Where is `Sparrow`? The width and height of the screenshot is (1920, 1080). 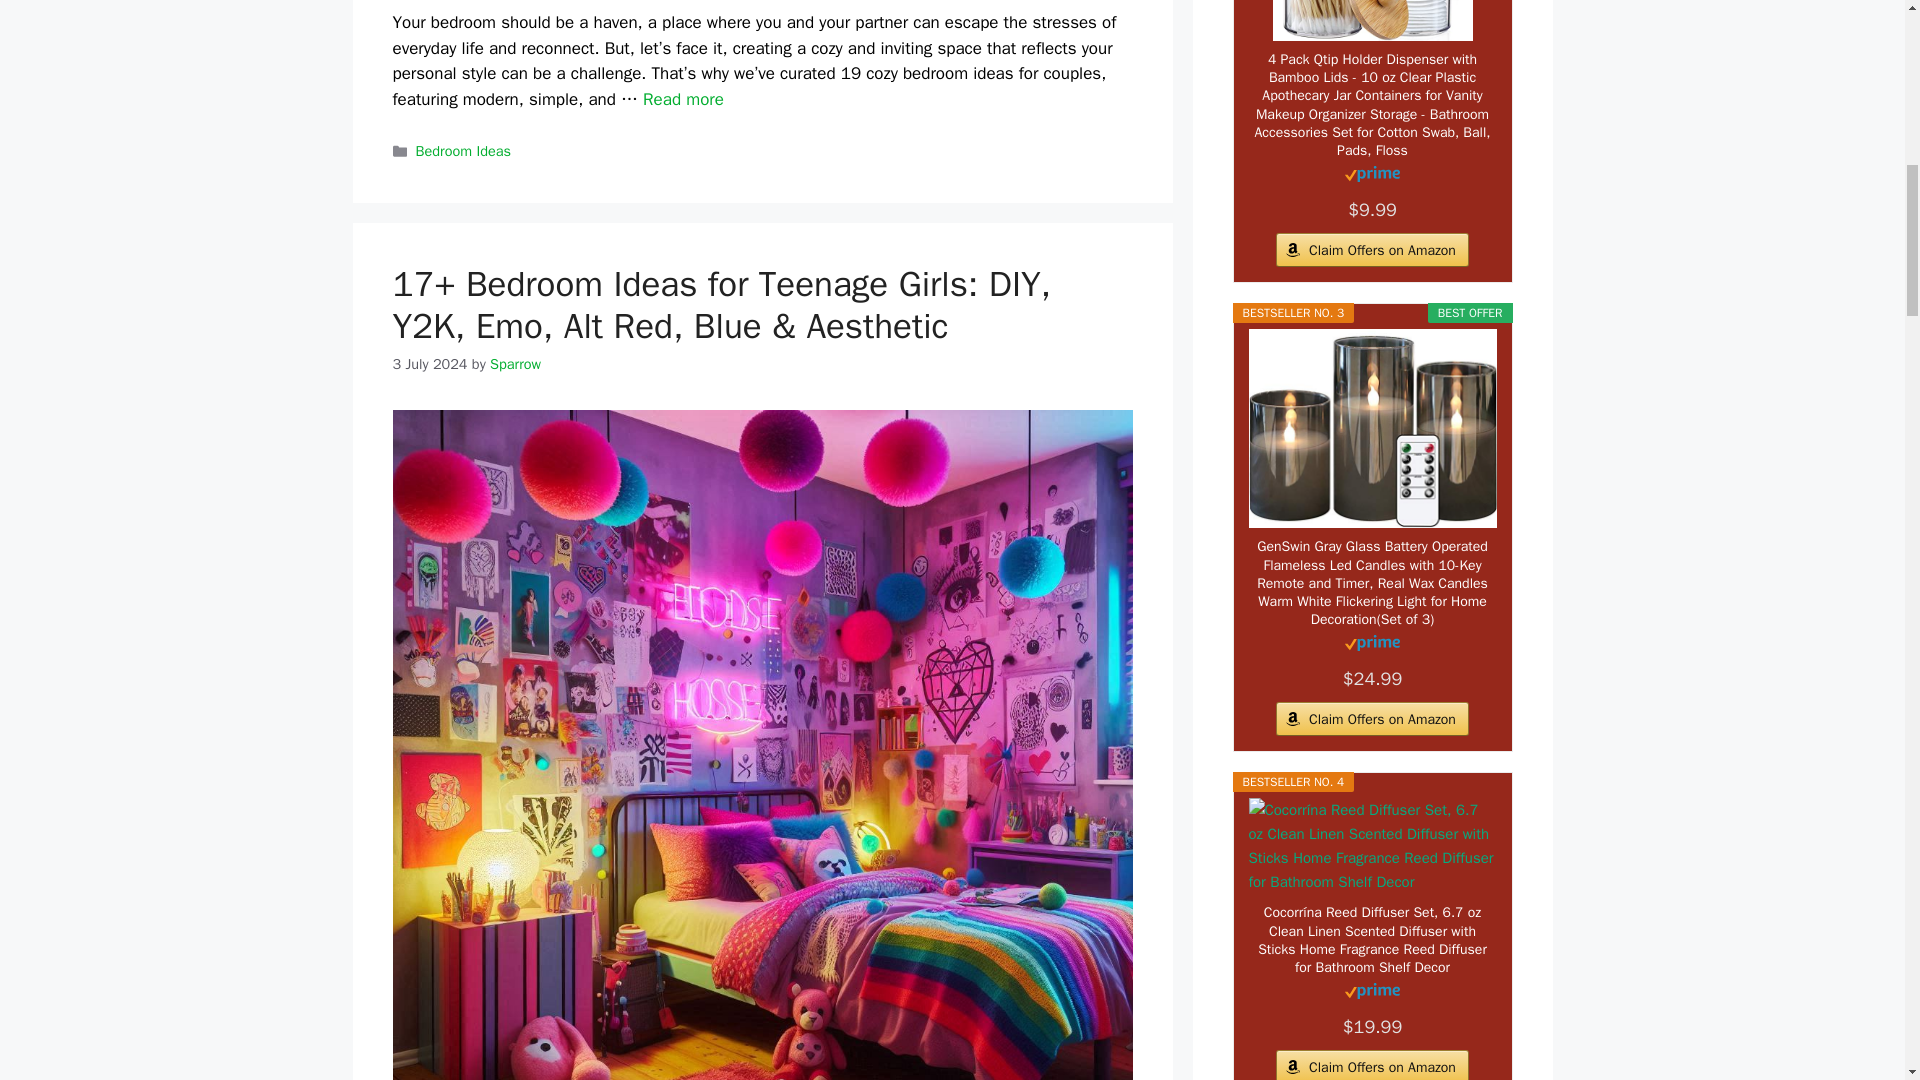
Sparrow is located at coordinates (515, 364).